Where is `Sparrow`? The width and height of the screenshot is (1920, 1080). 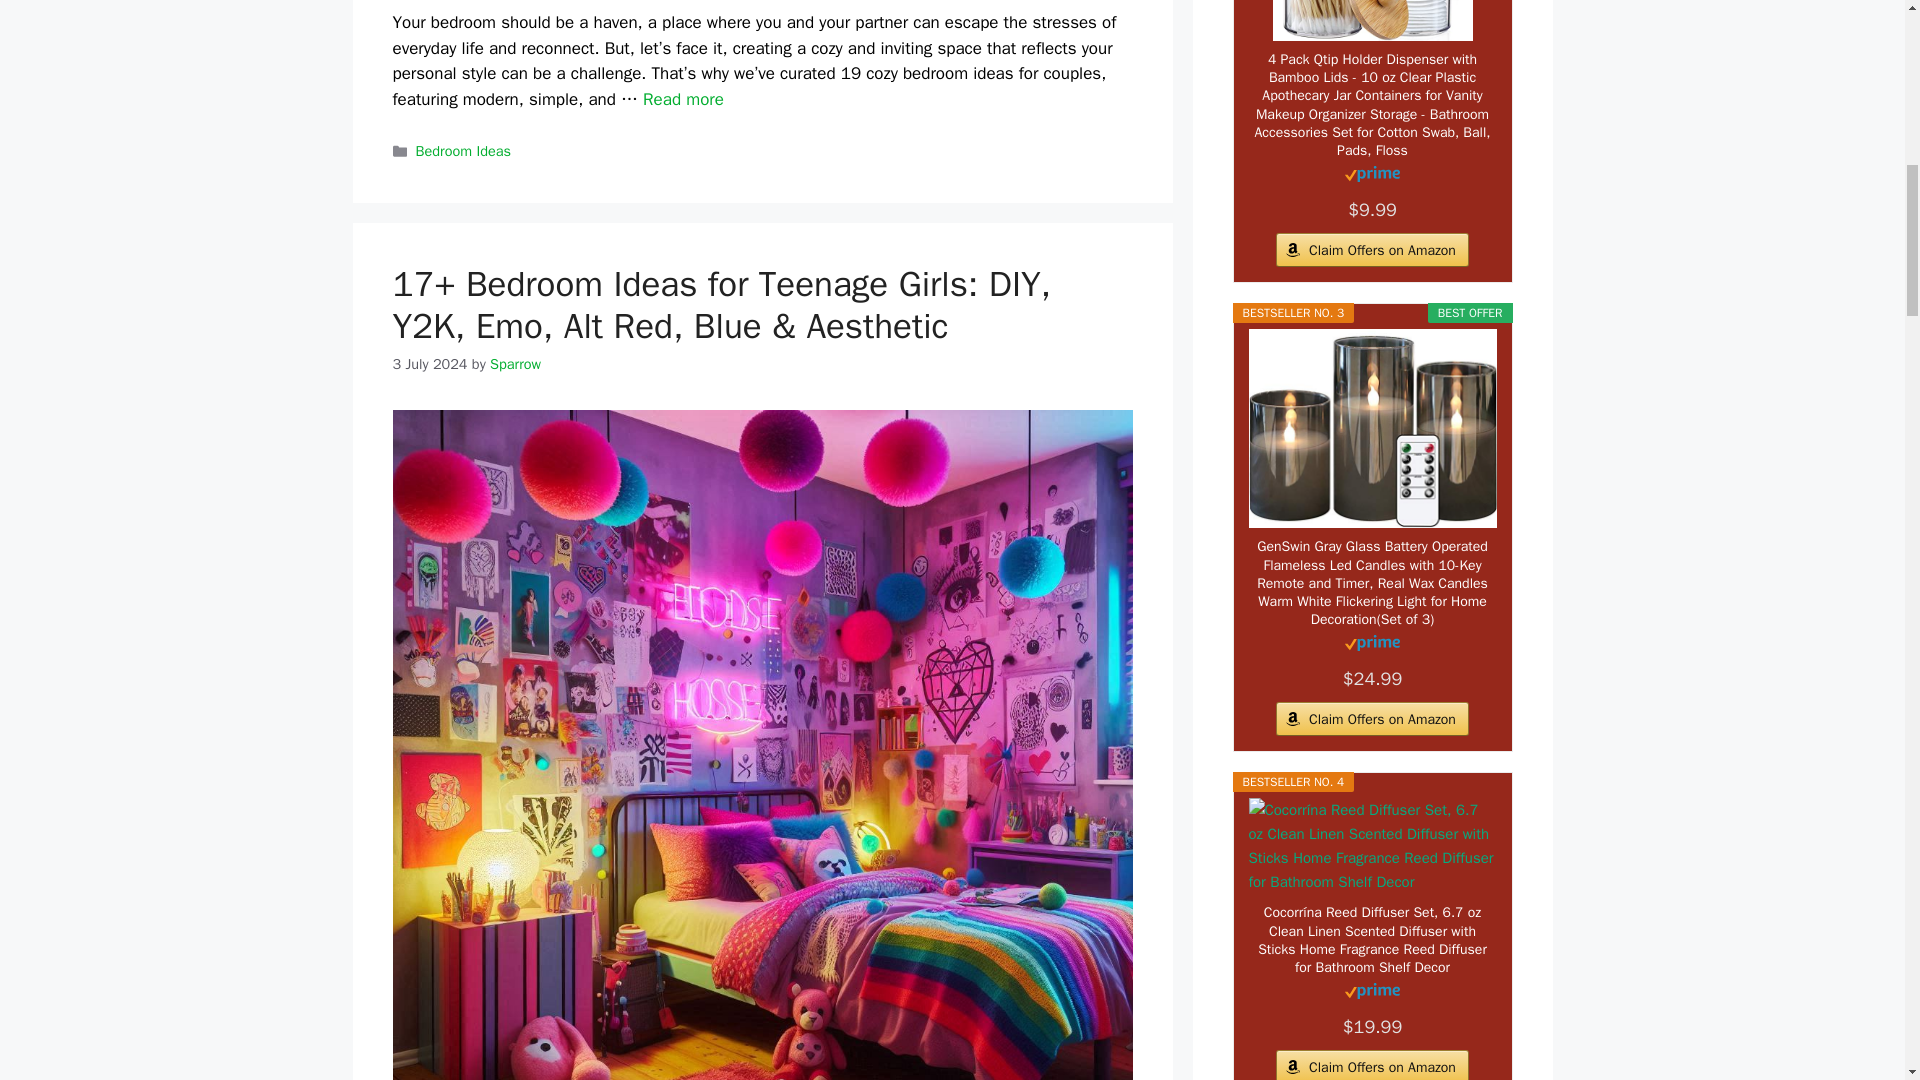
Sparrow is located at coordinates (515, 364).